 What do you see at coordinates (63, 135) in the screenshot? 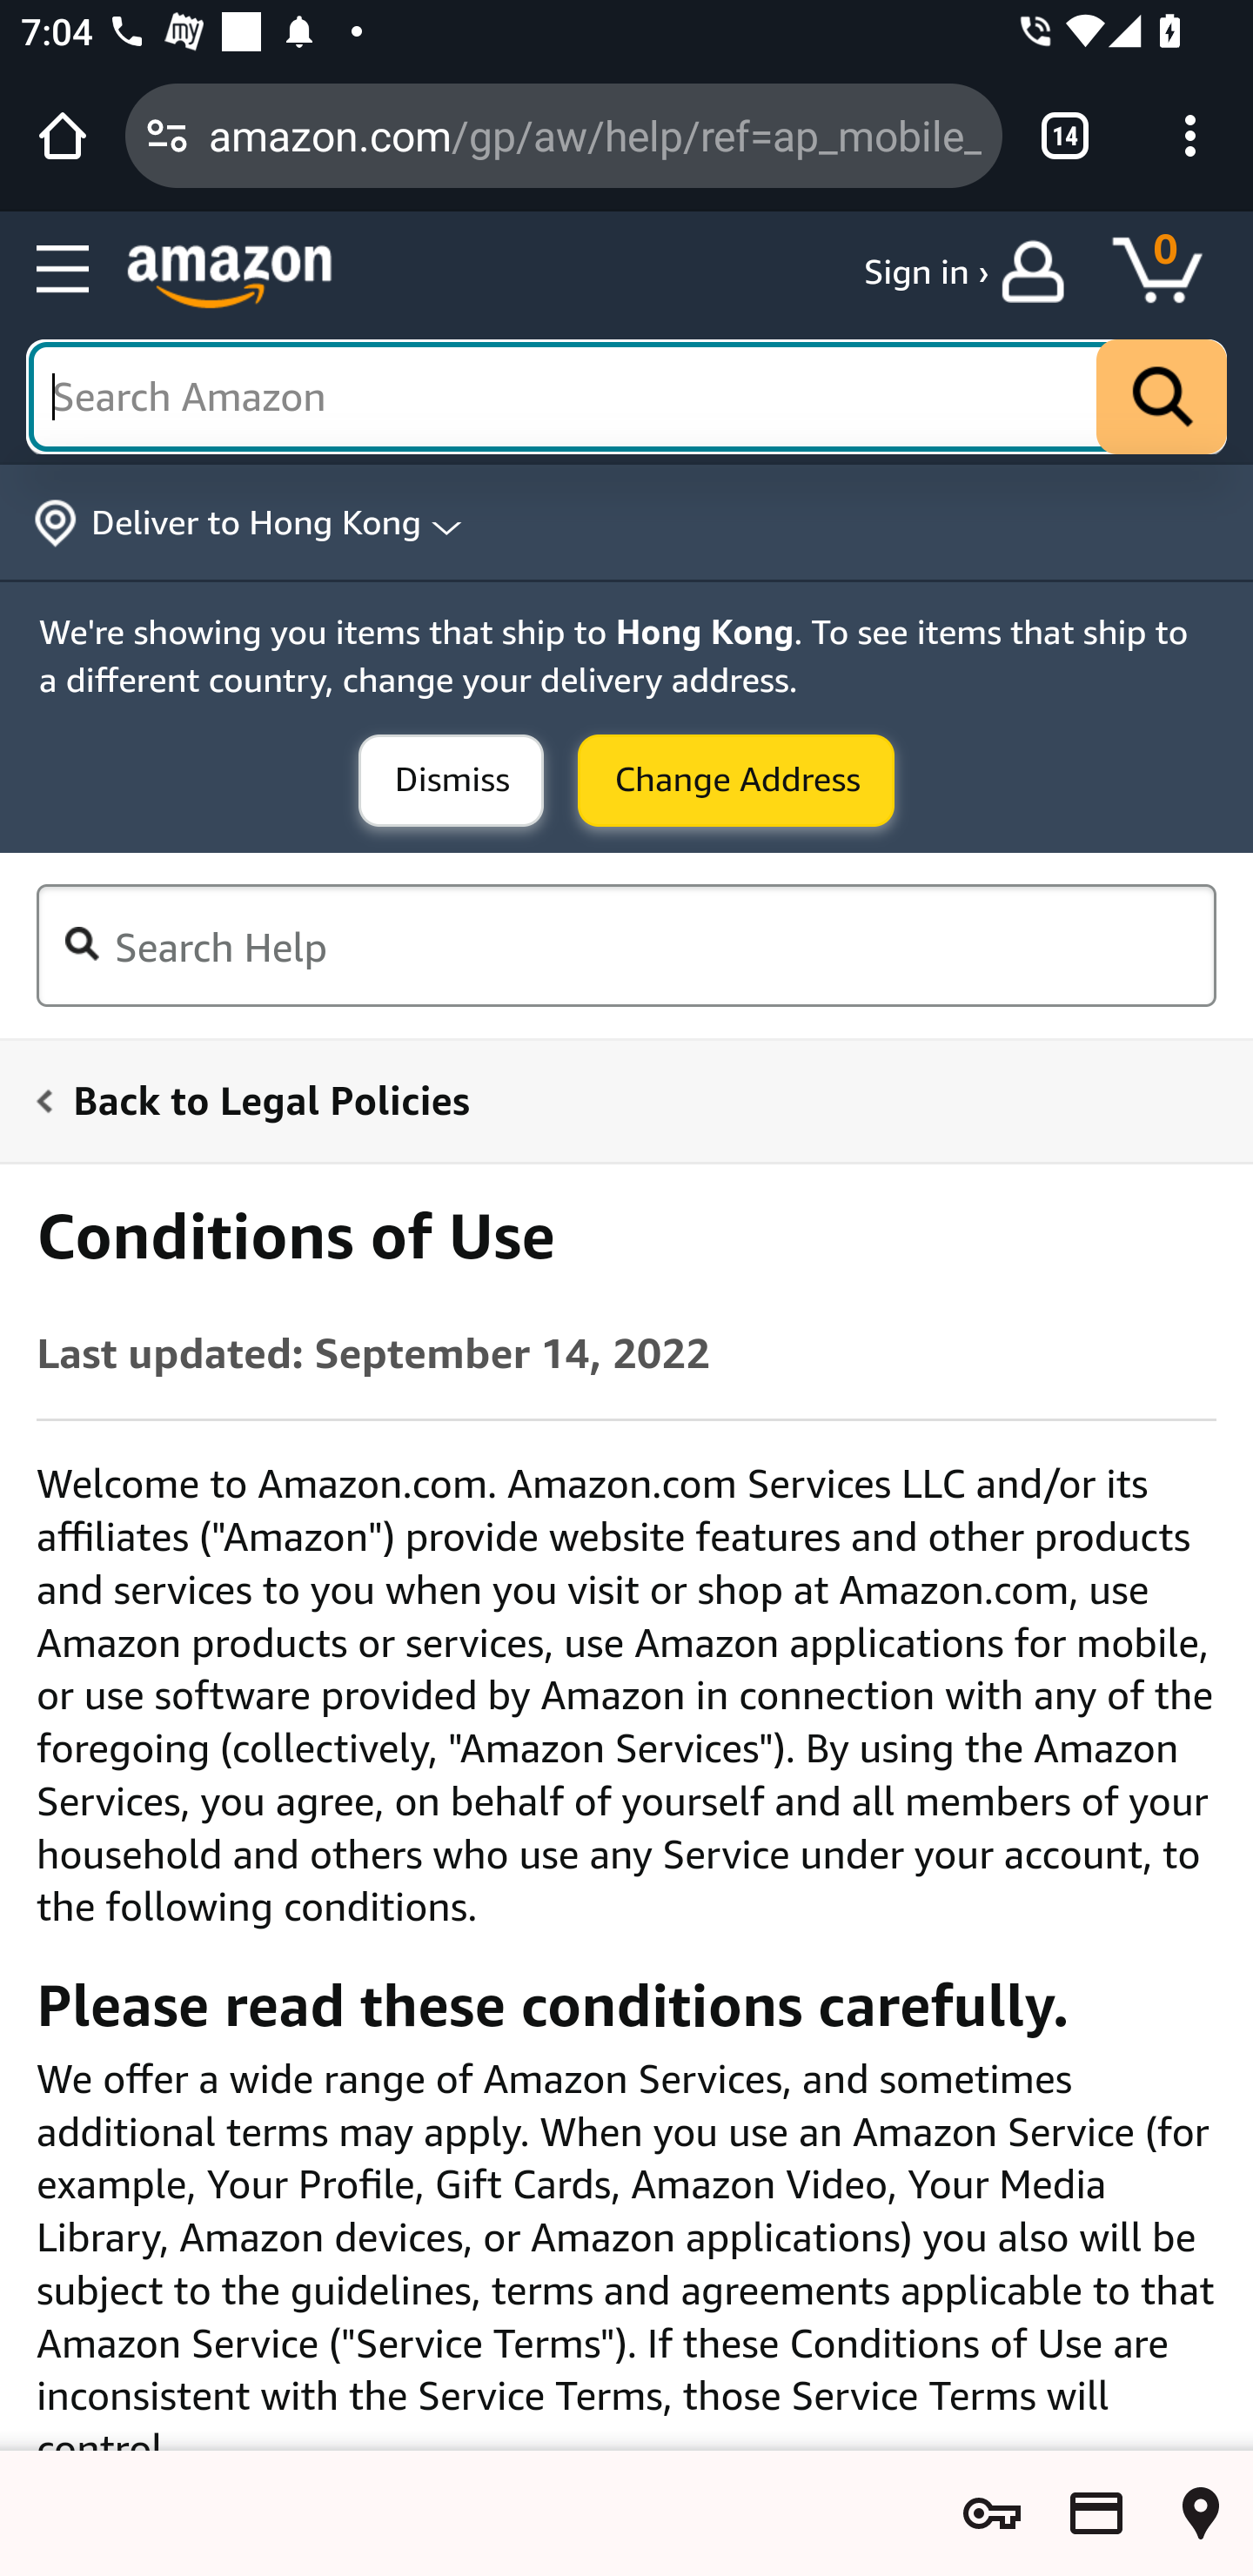
I see `Open the home page` at bounding box center [63, 135].